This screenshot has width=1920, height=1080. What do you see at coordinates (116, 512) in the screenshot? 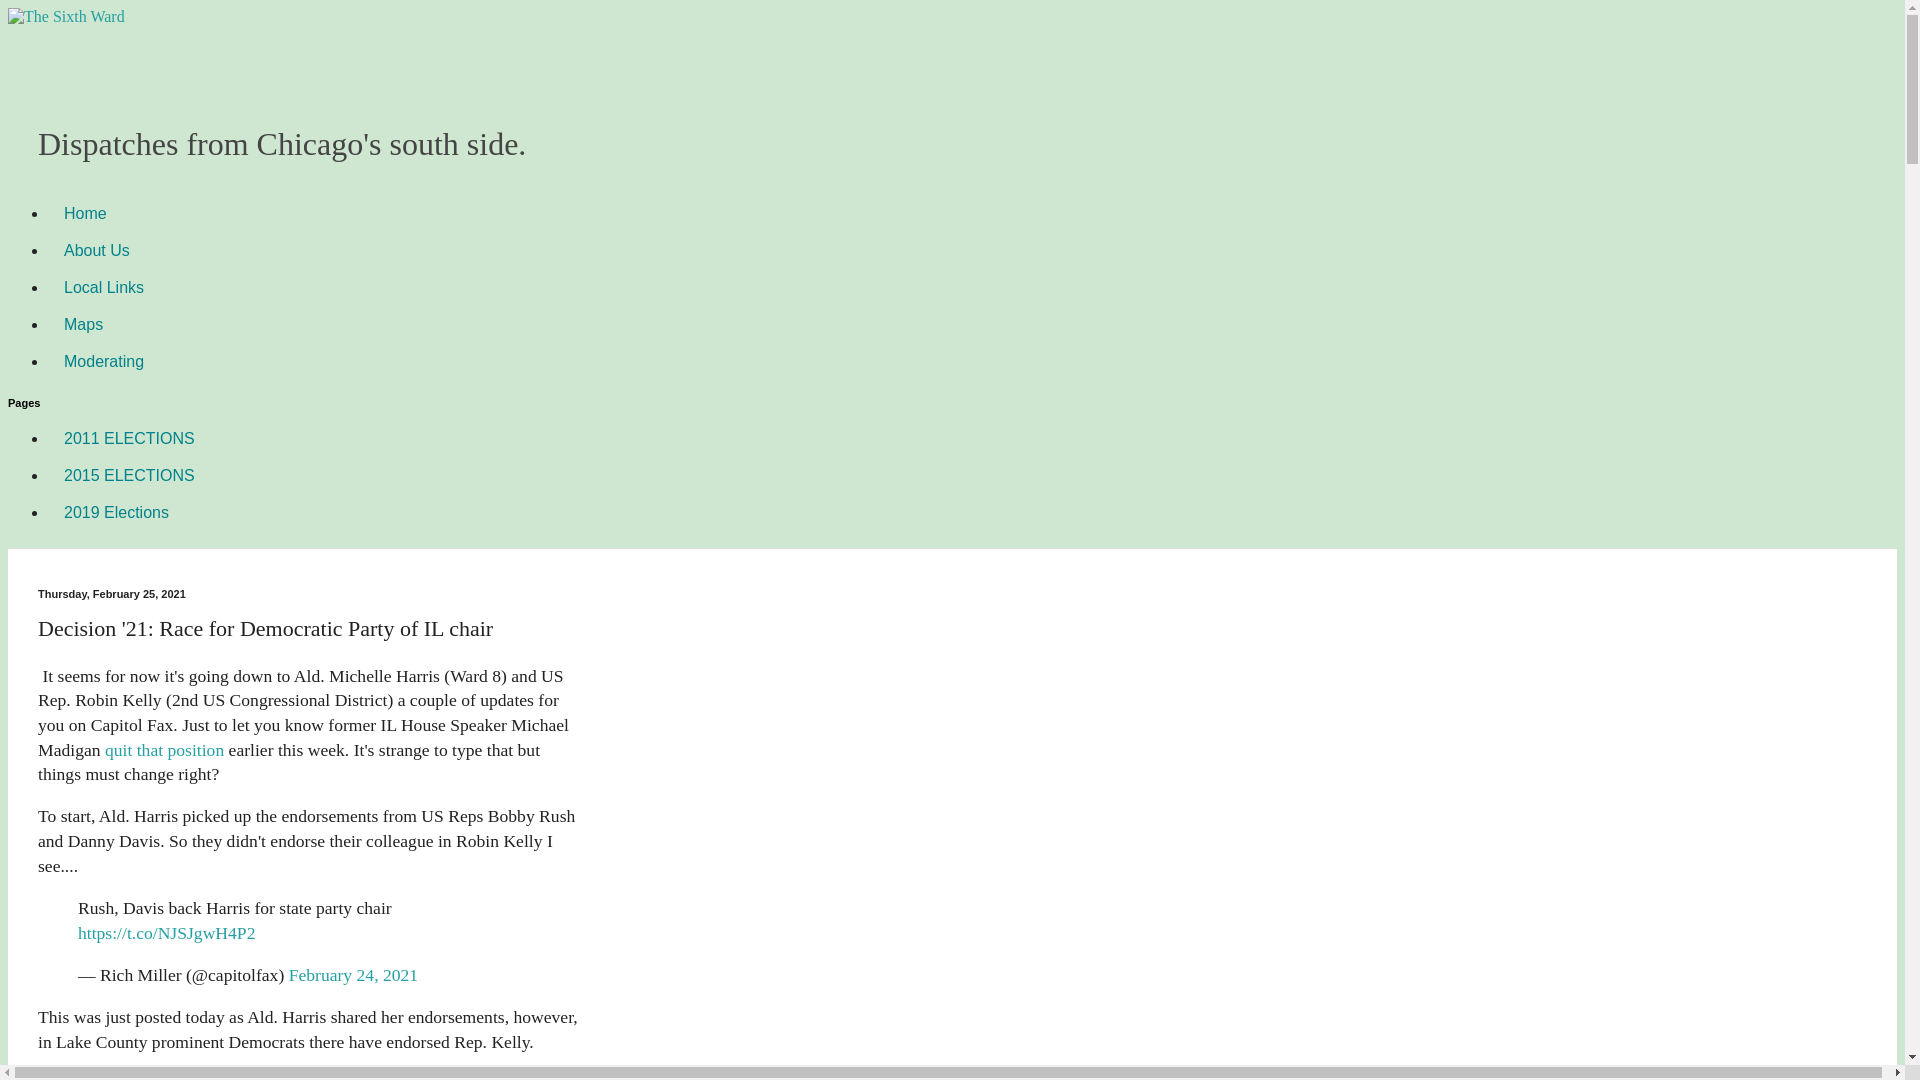
I see `2019 Elections` at bounding box center [116, 512].